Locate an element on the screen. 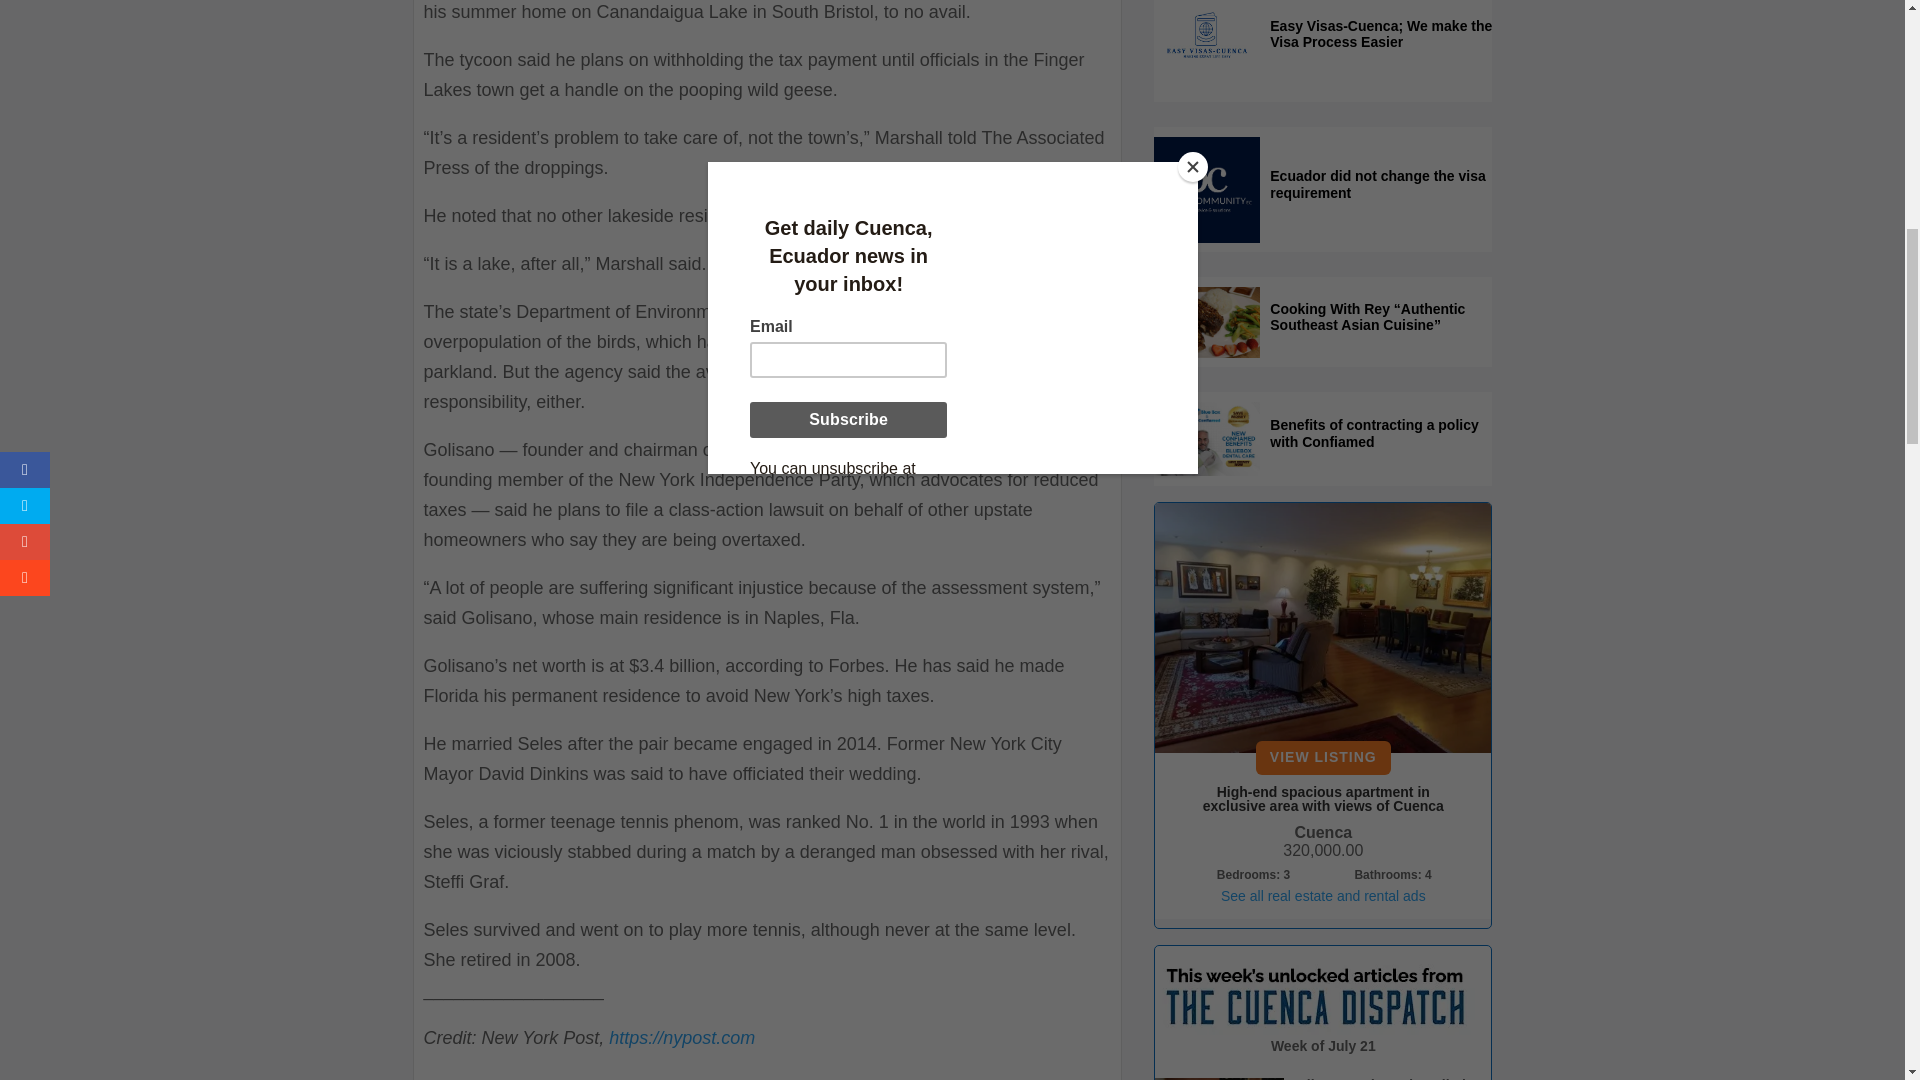 Image resolution: width=1920 pixels, height=1080 pixels. Ecuador did not change the visa requirement is located at coordinates (1380, 190).